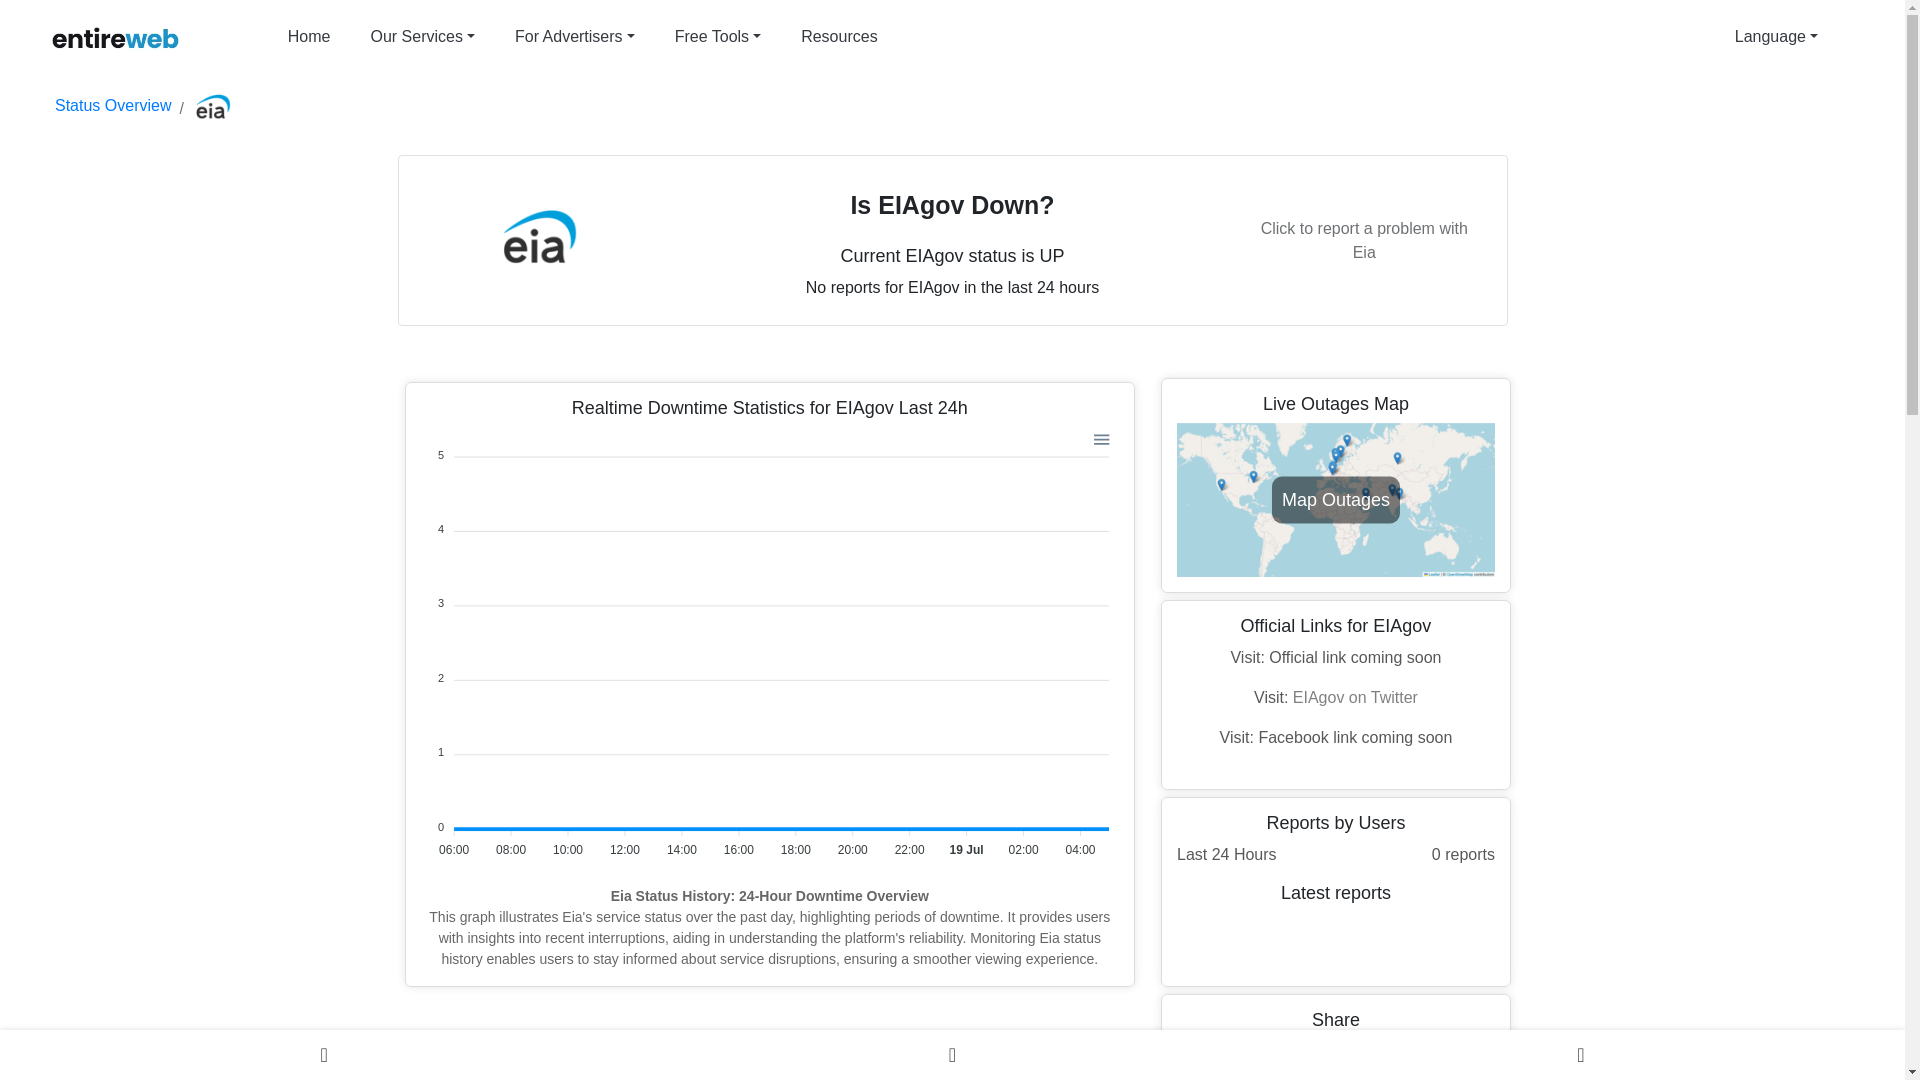 The width and height of the screenshot is (1920, 1080). Describe the element at coordinates (112, 106) in the screenshot. I see `Status Overview` at that location.